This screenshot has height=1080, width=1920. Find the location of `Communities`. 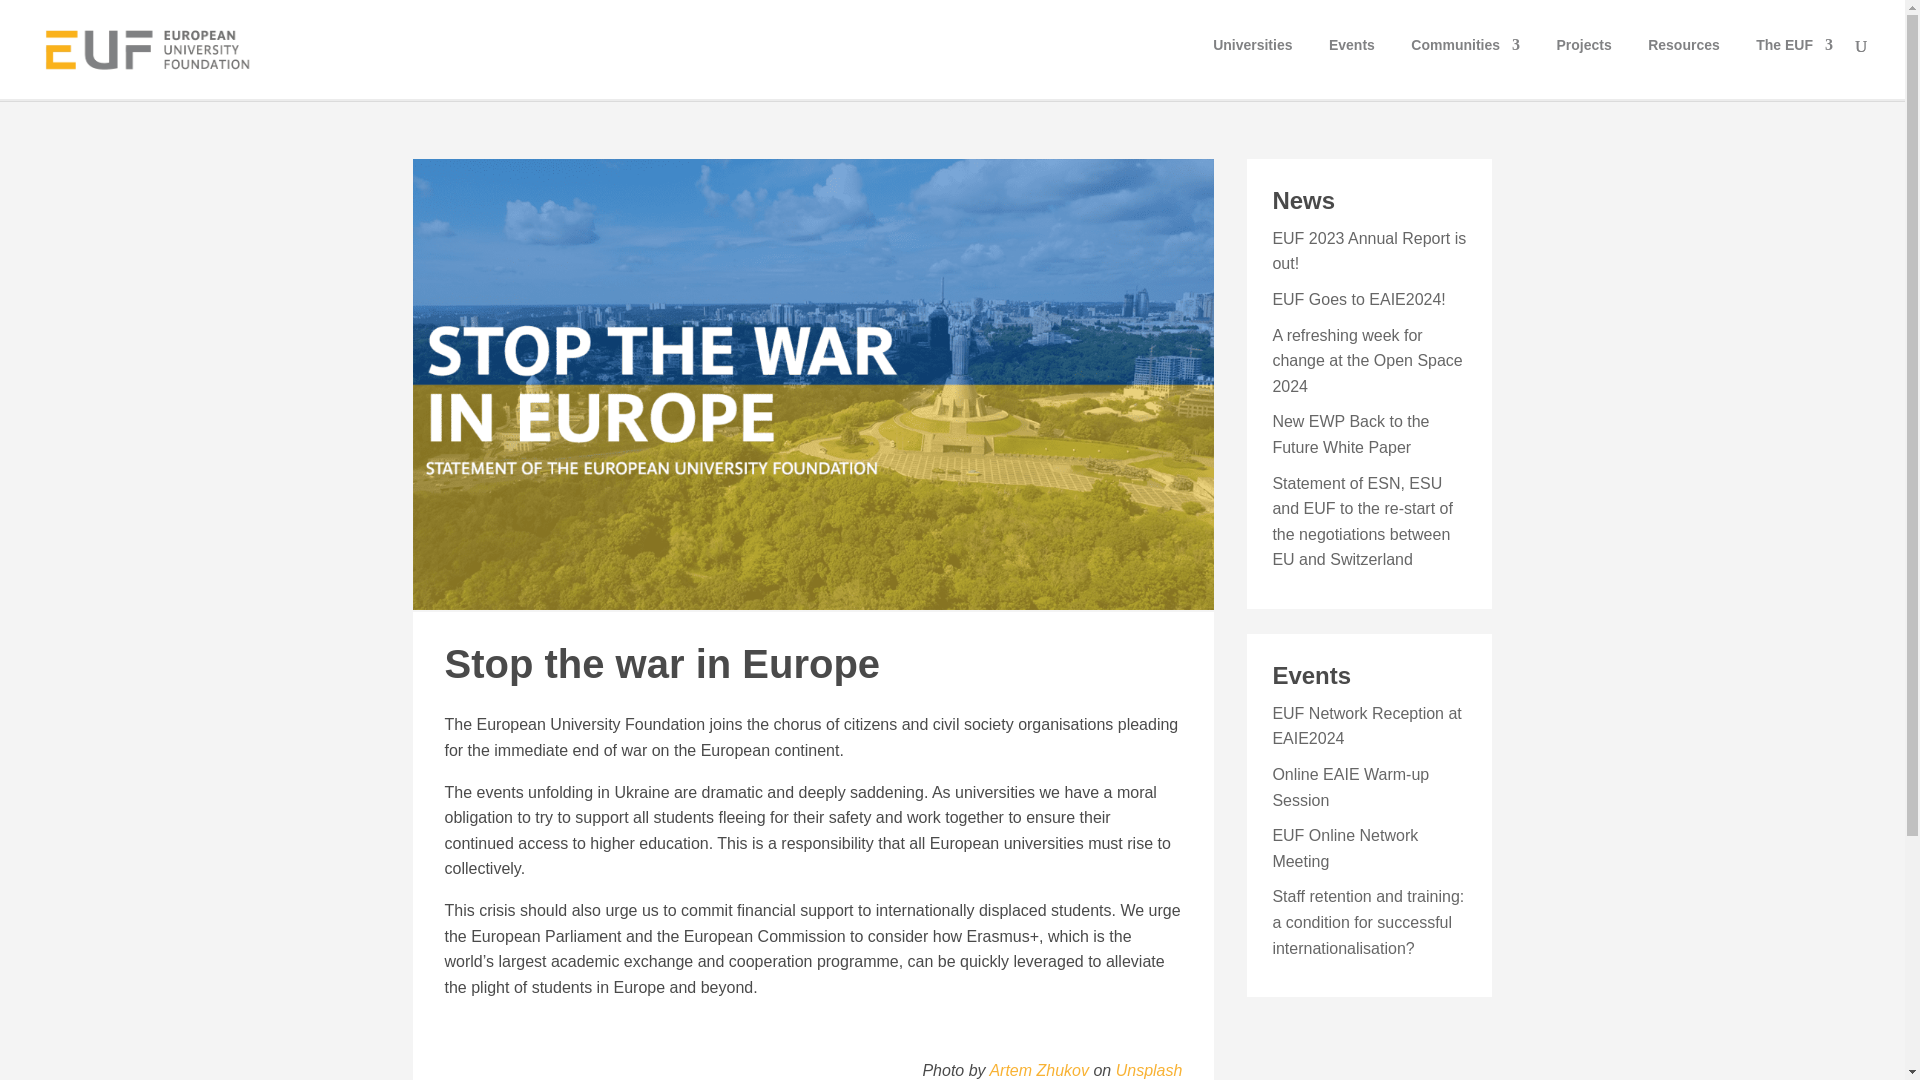

Communities is located at coordinates (1466, 63).